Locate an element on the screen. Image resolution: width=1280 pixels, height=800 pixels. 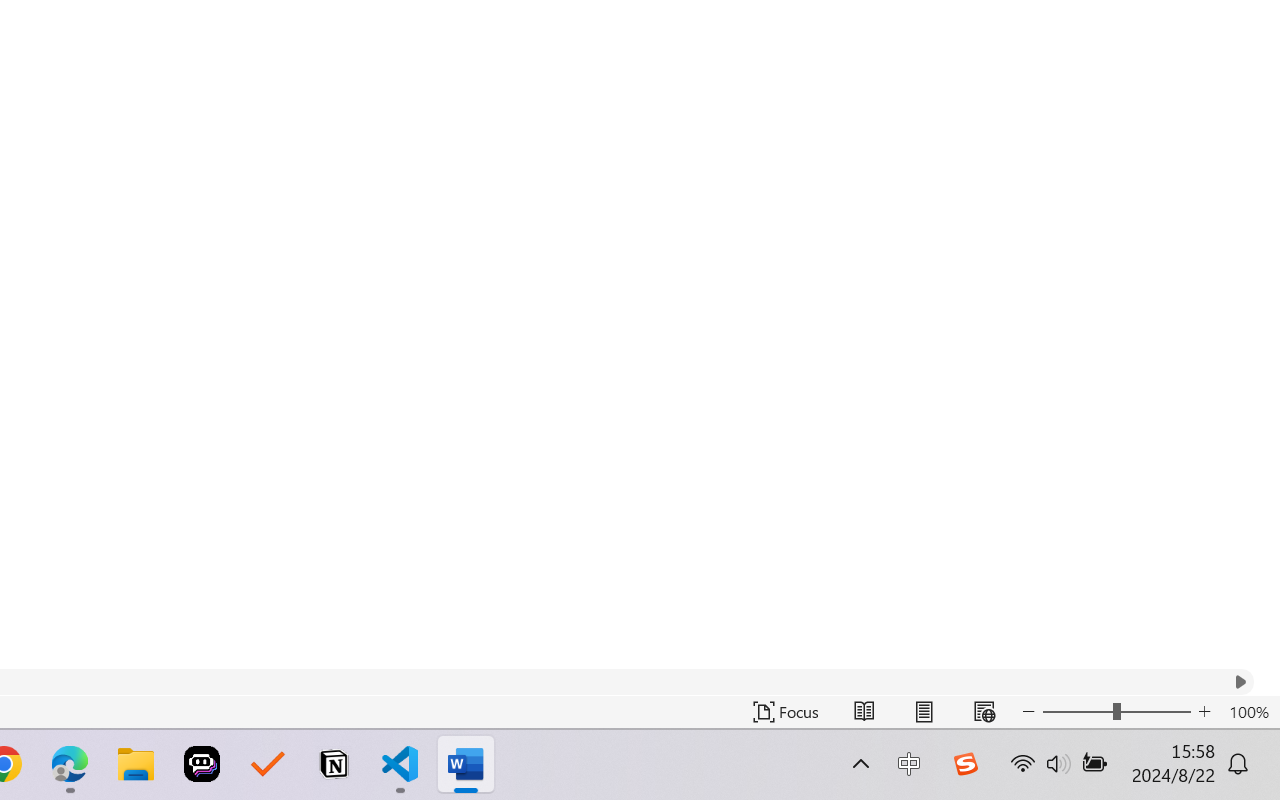
Class: Image is located at coordinates (965, 764).